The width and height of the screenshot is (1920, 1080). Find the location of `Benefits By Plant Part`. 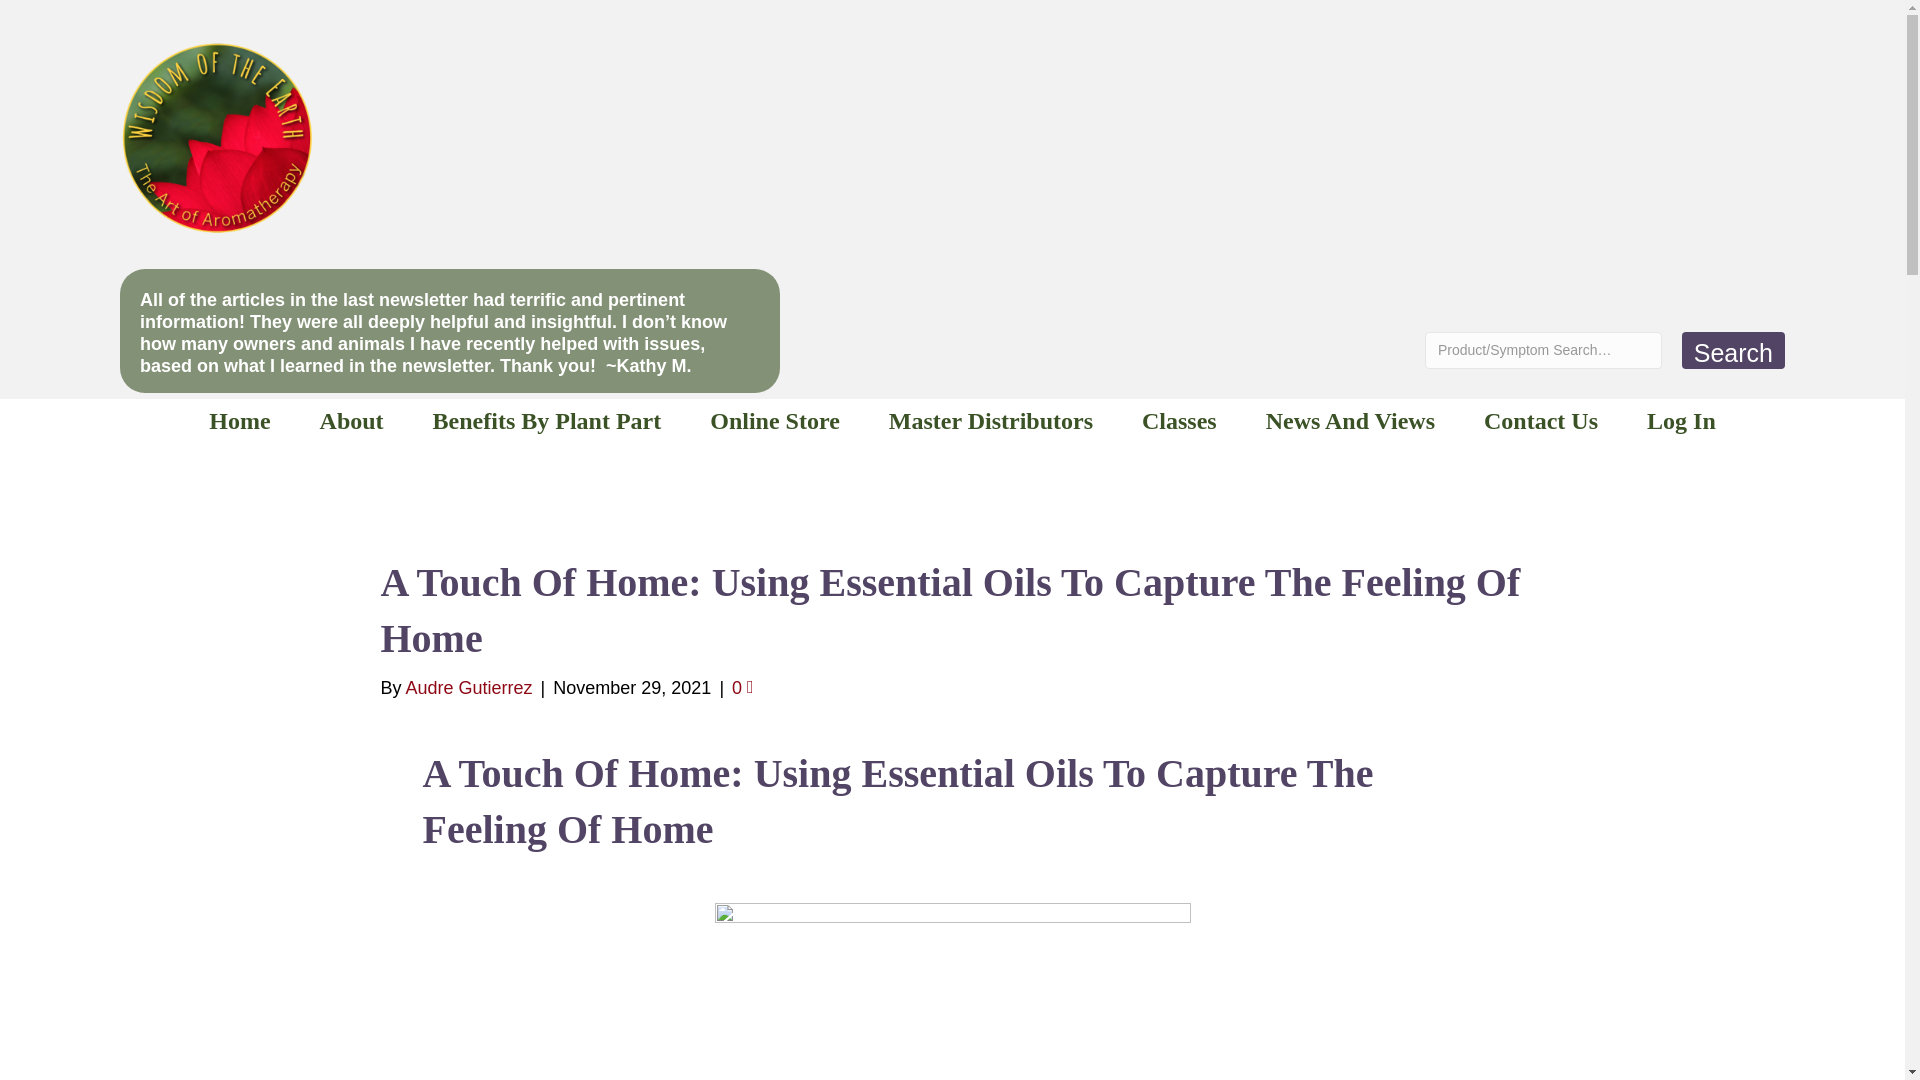

Benefits By Plant Part is located at coordinates (546, 420).